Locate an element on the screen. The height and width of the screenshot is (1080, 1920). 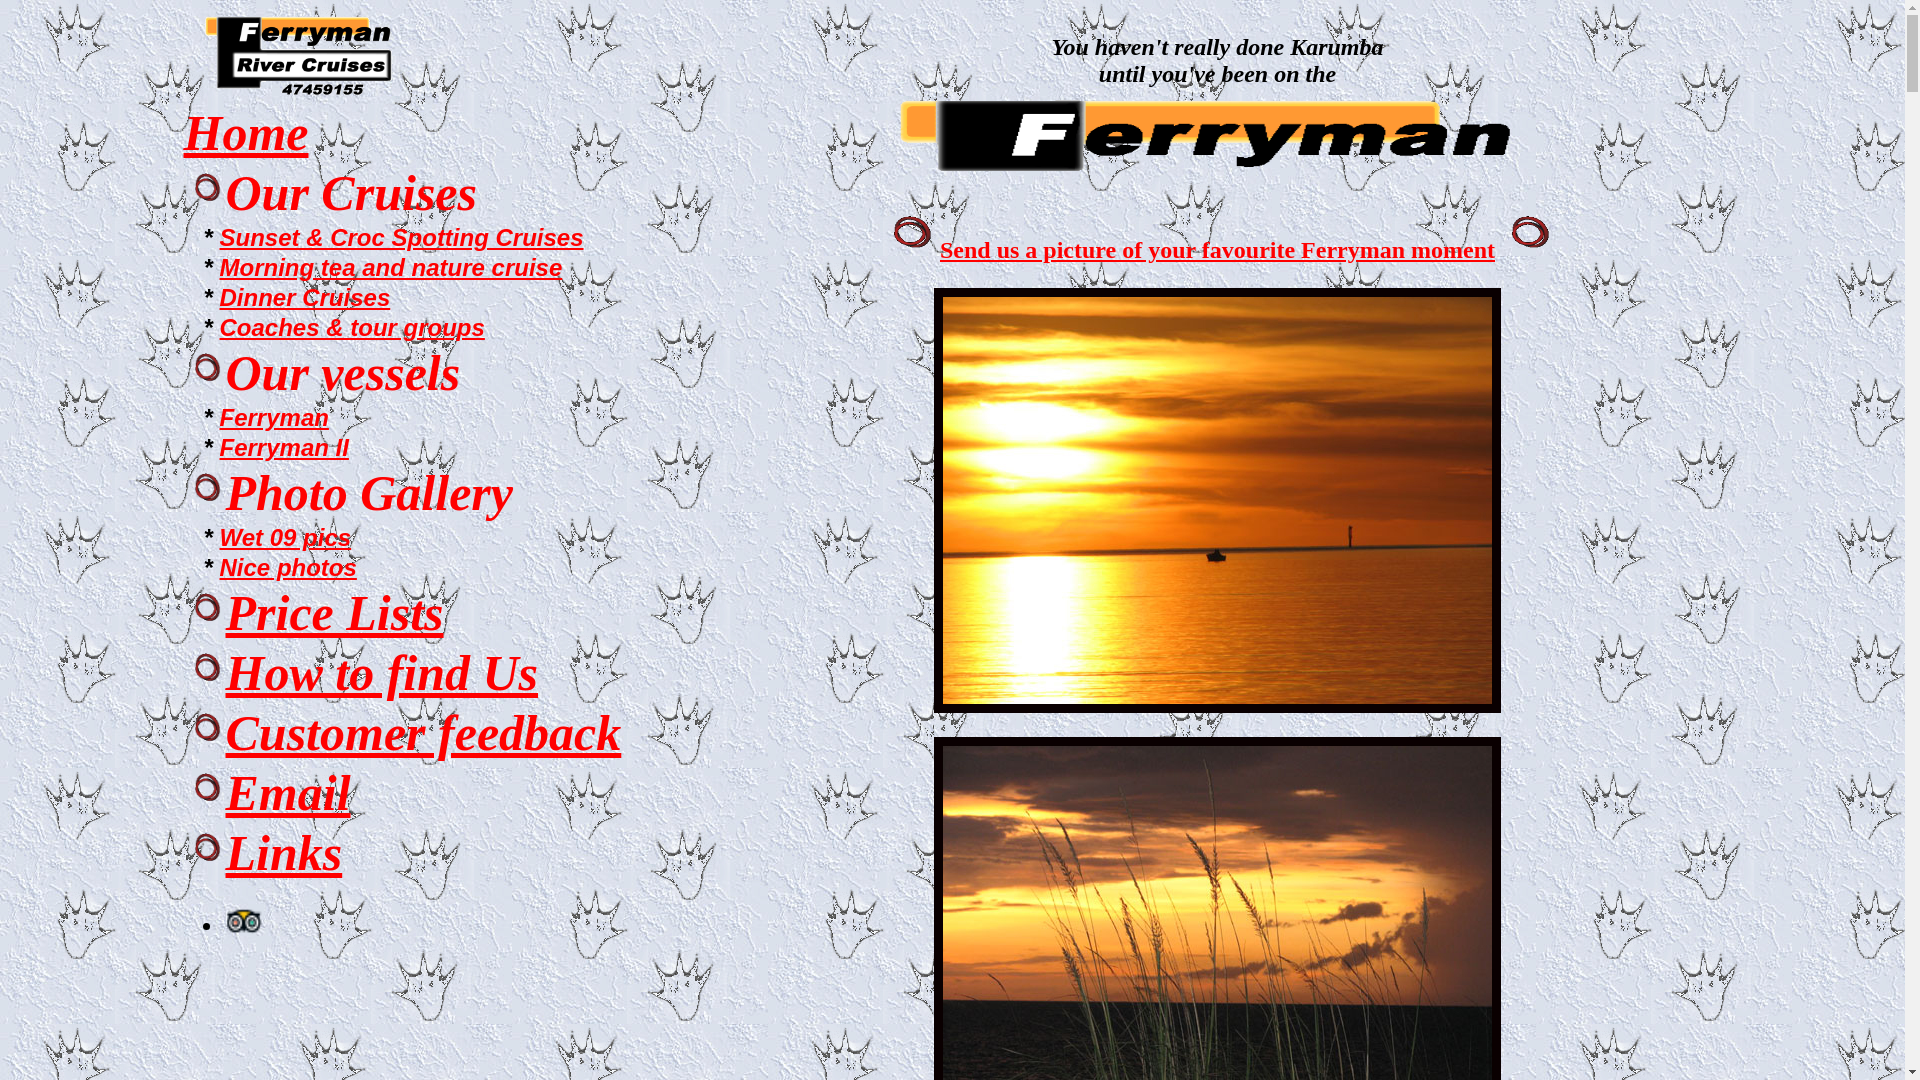
Coaches & tour groups is located at coordinates (352, 328).